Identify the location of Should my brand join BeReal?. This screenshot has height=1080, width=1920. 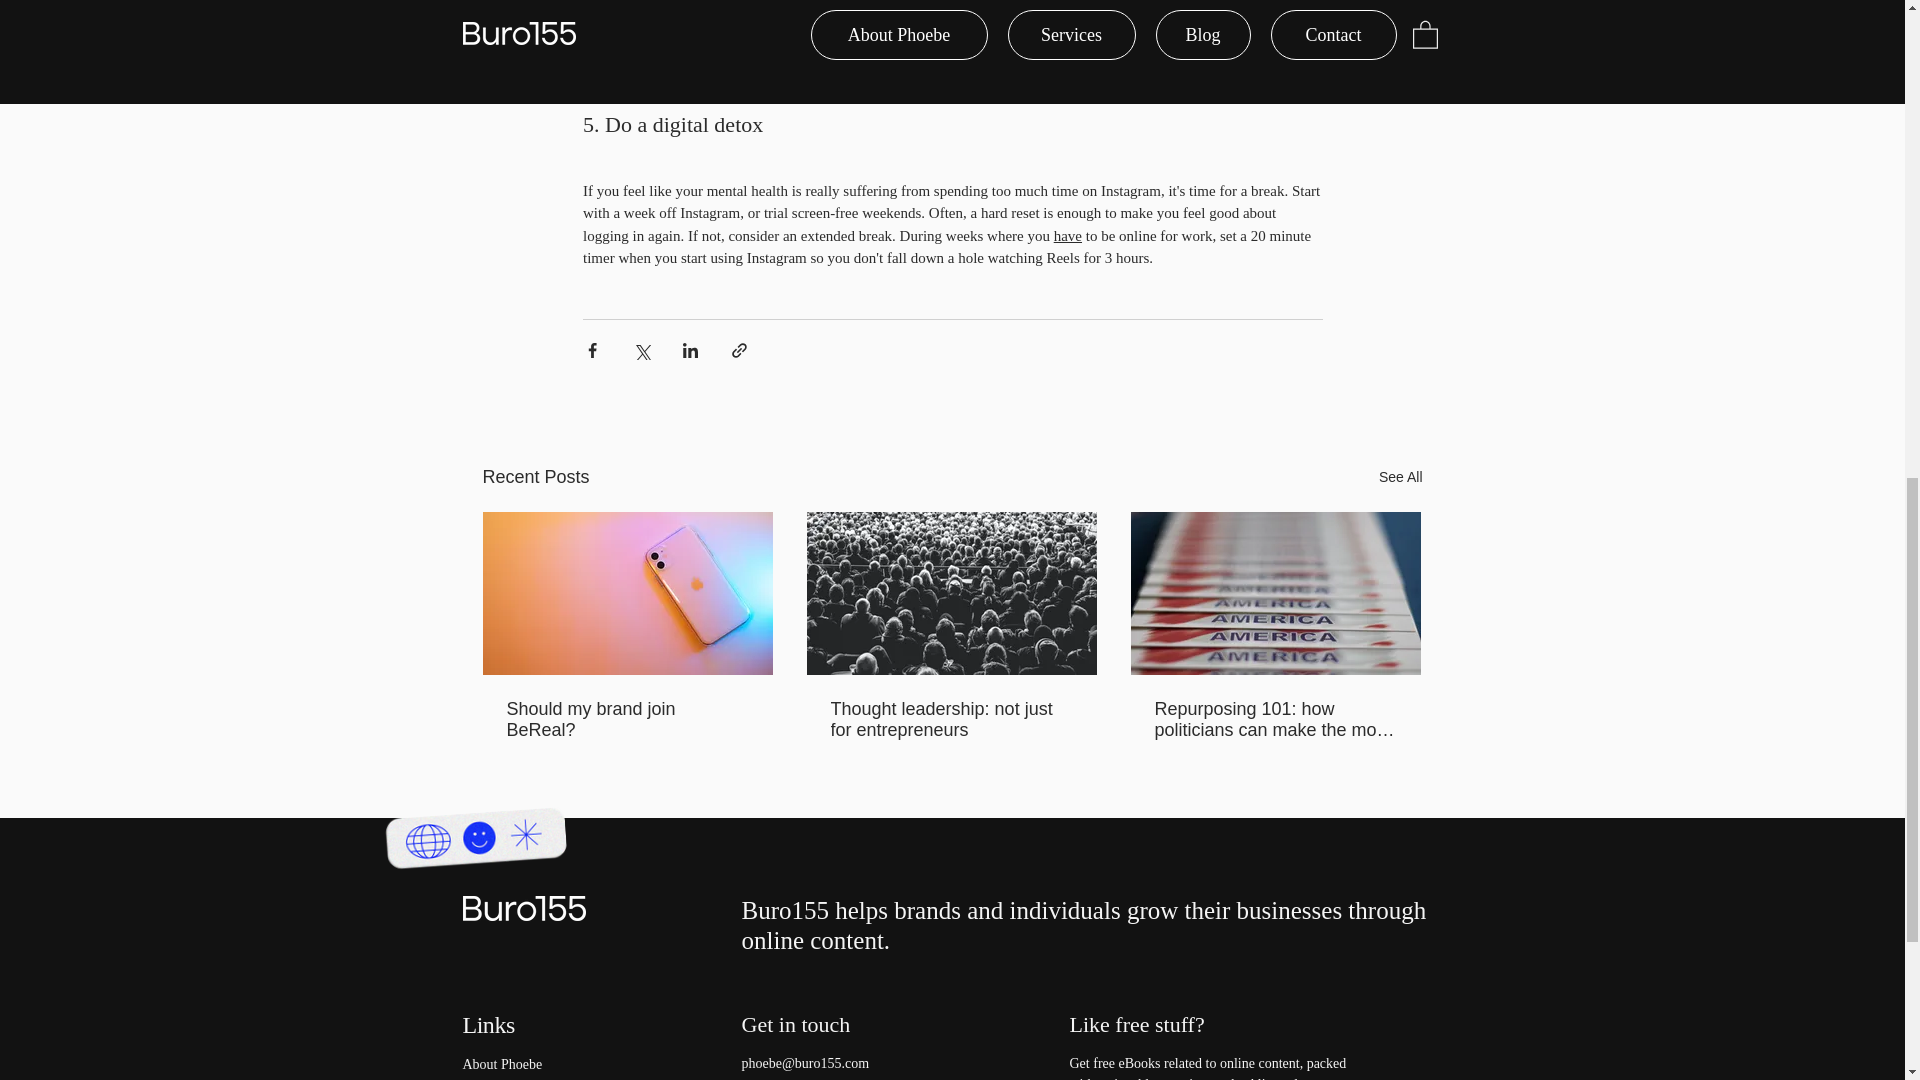
(627, 719).